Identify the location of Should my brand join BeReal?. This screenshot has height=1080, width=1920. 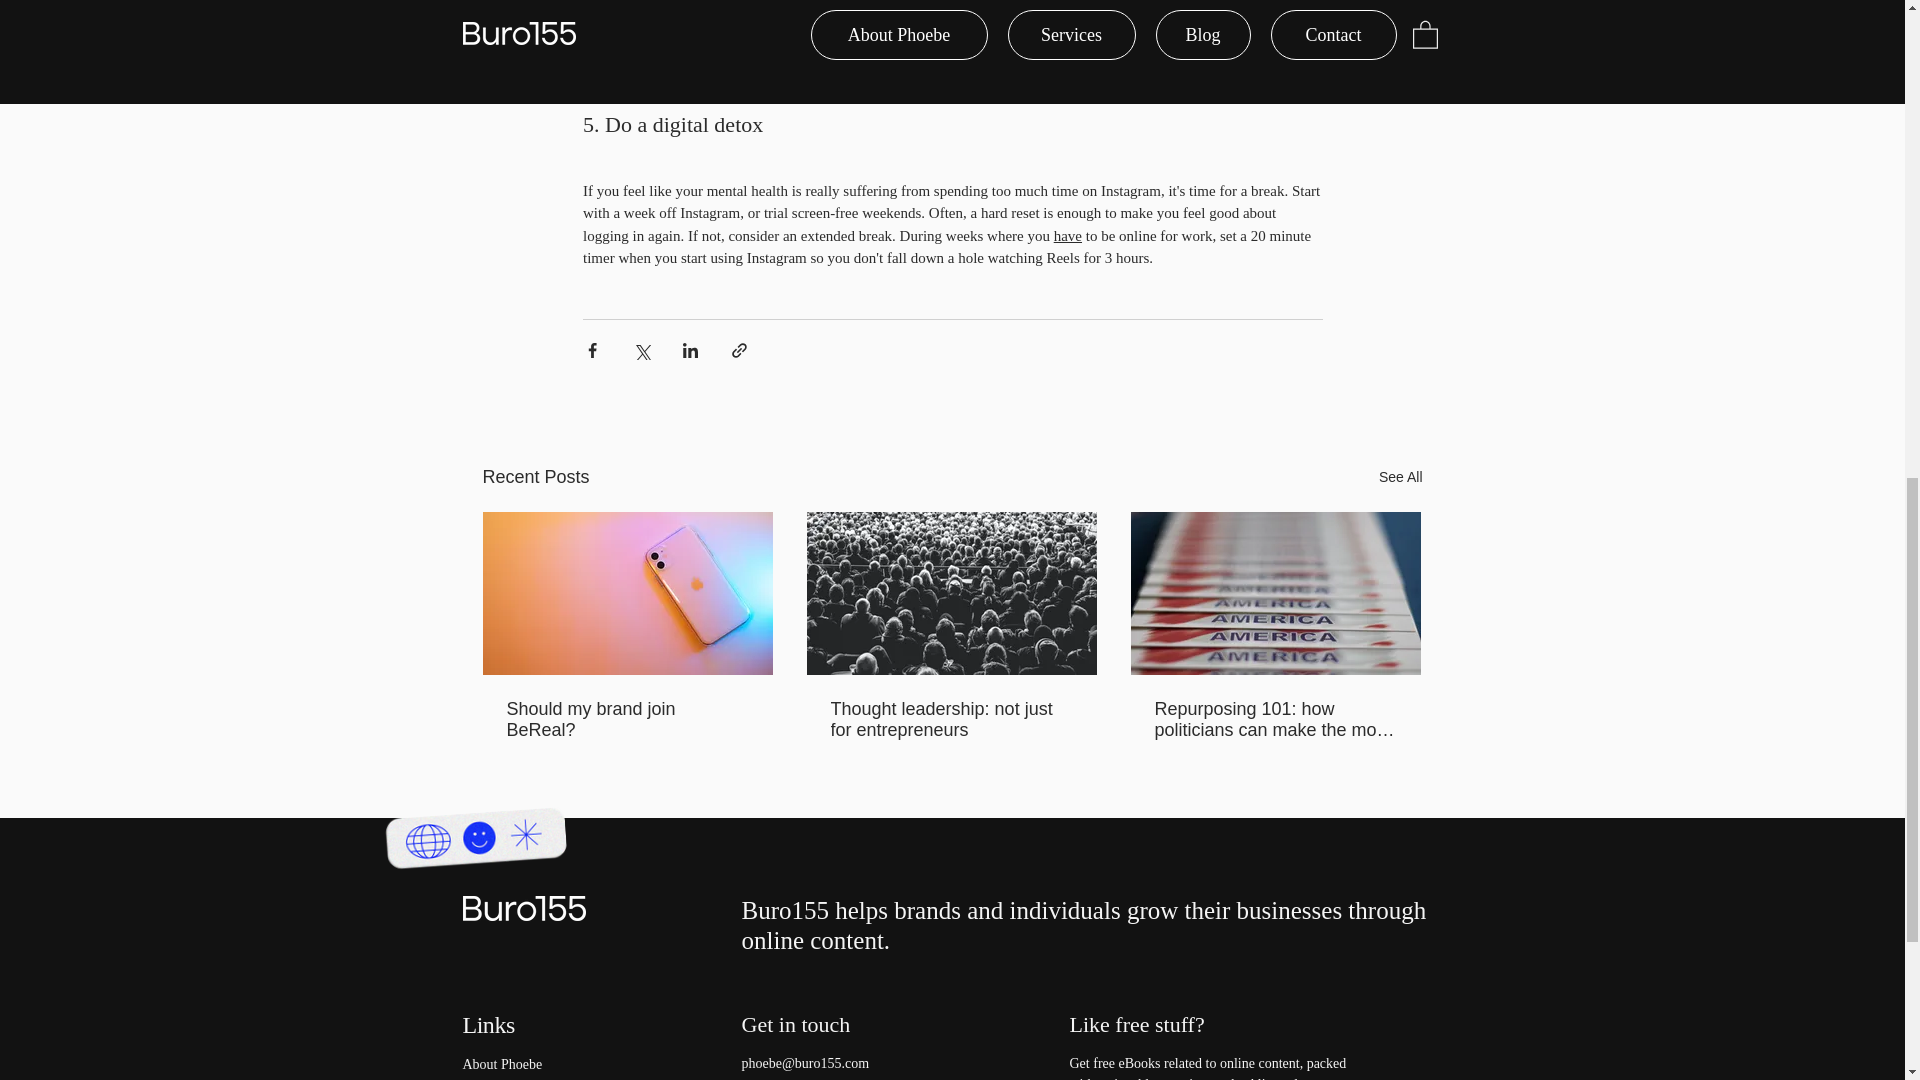
(627, 719).